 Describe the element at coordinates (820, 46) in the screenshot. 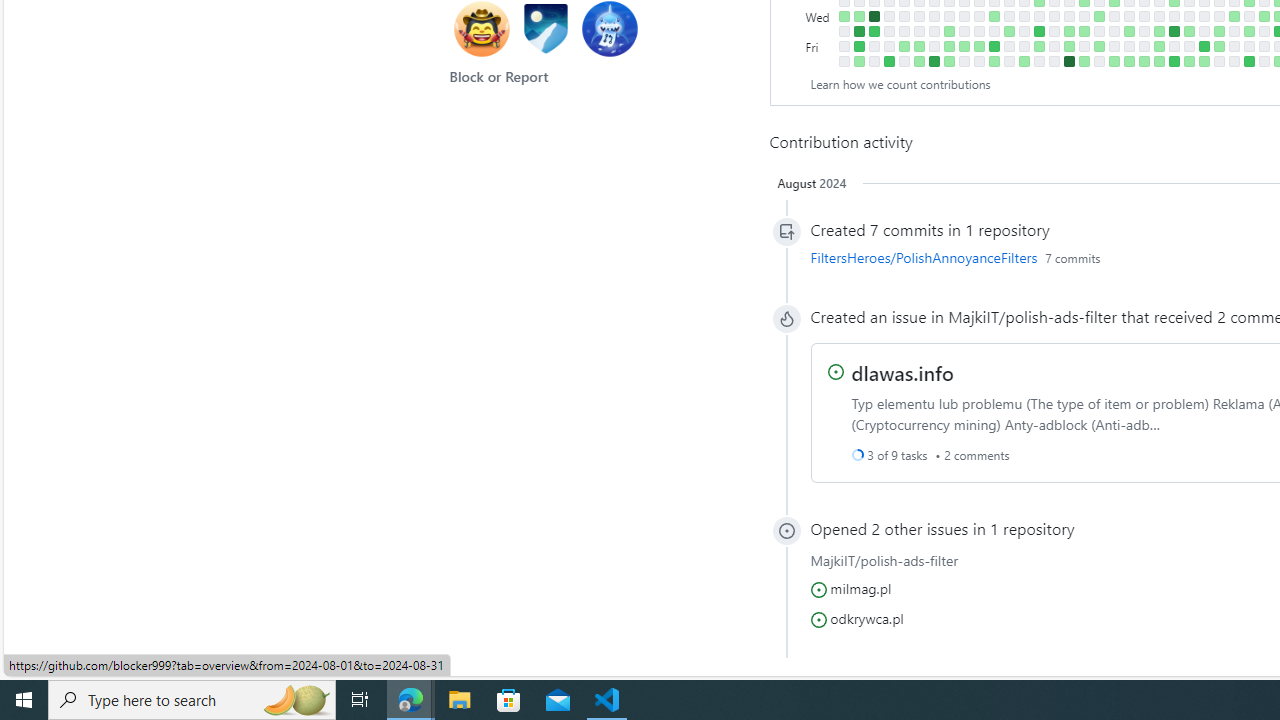

I see `Friday` at that location.